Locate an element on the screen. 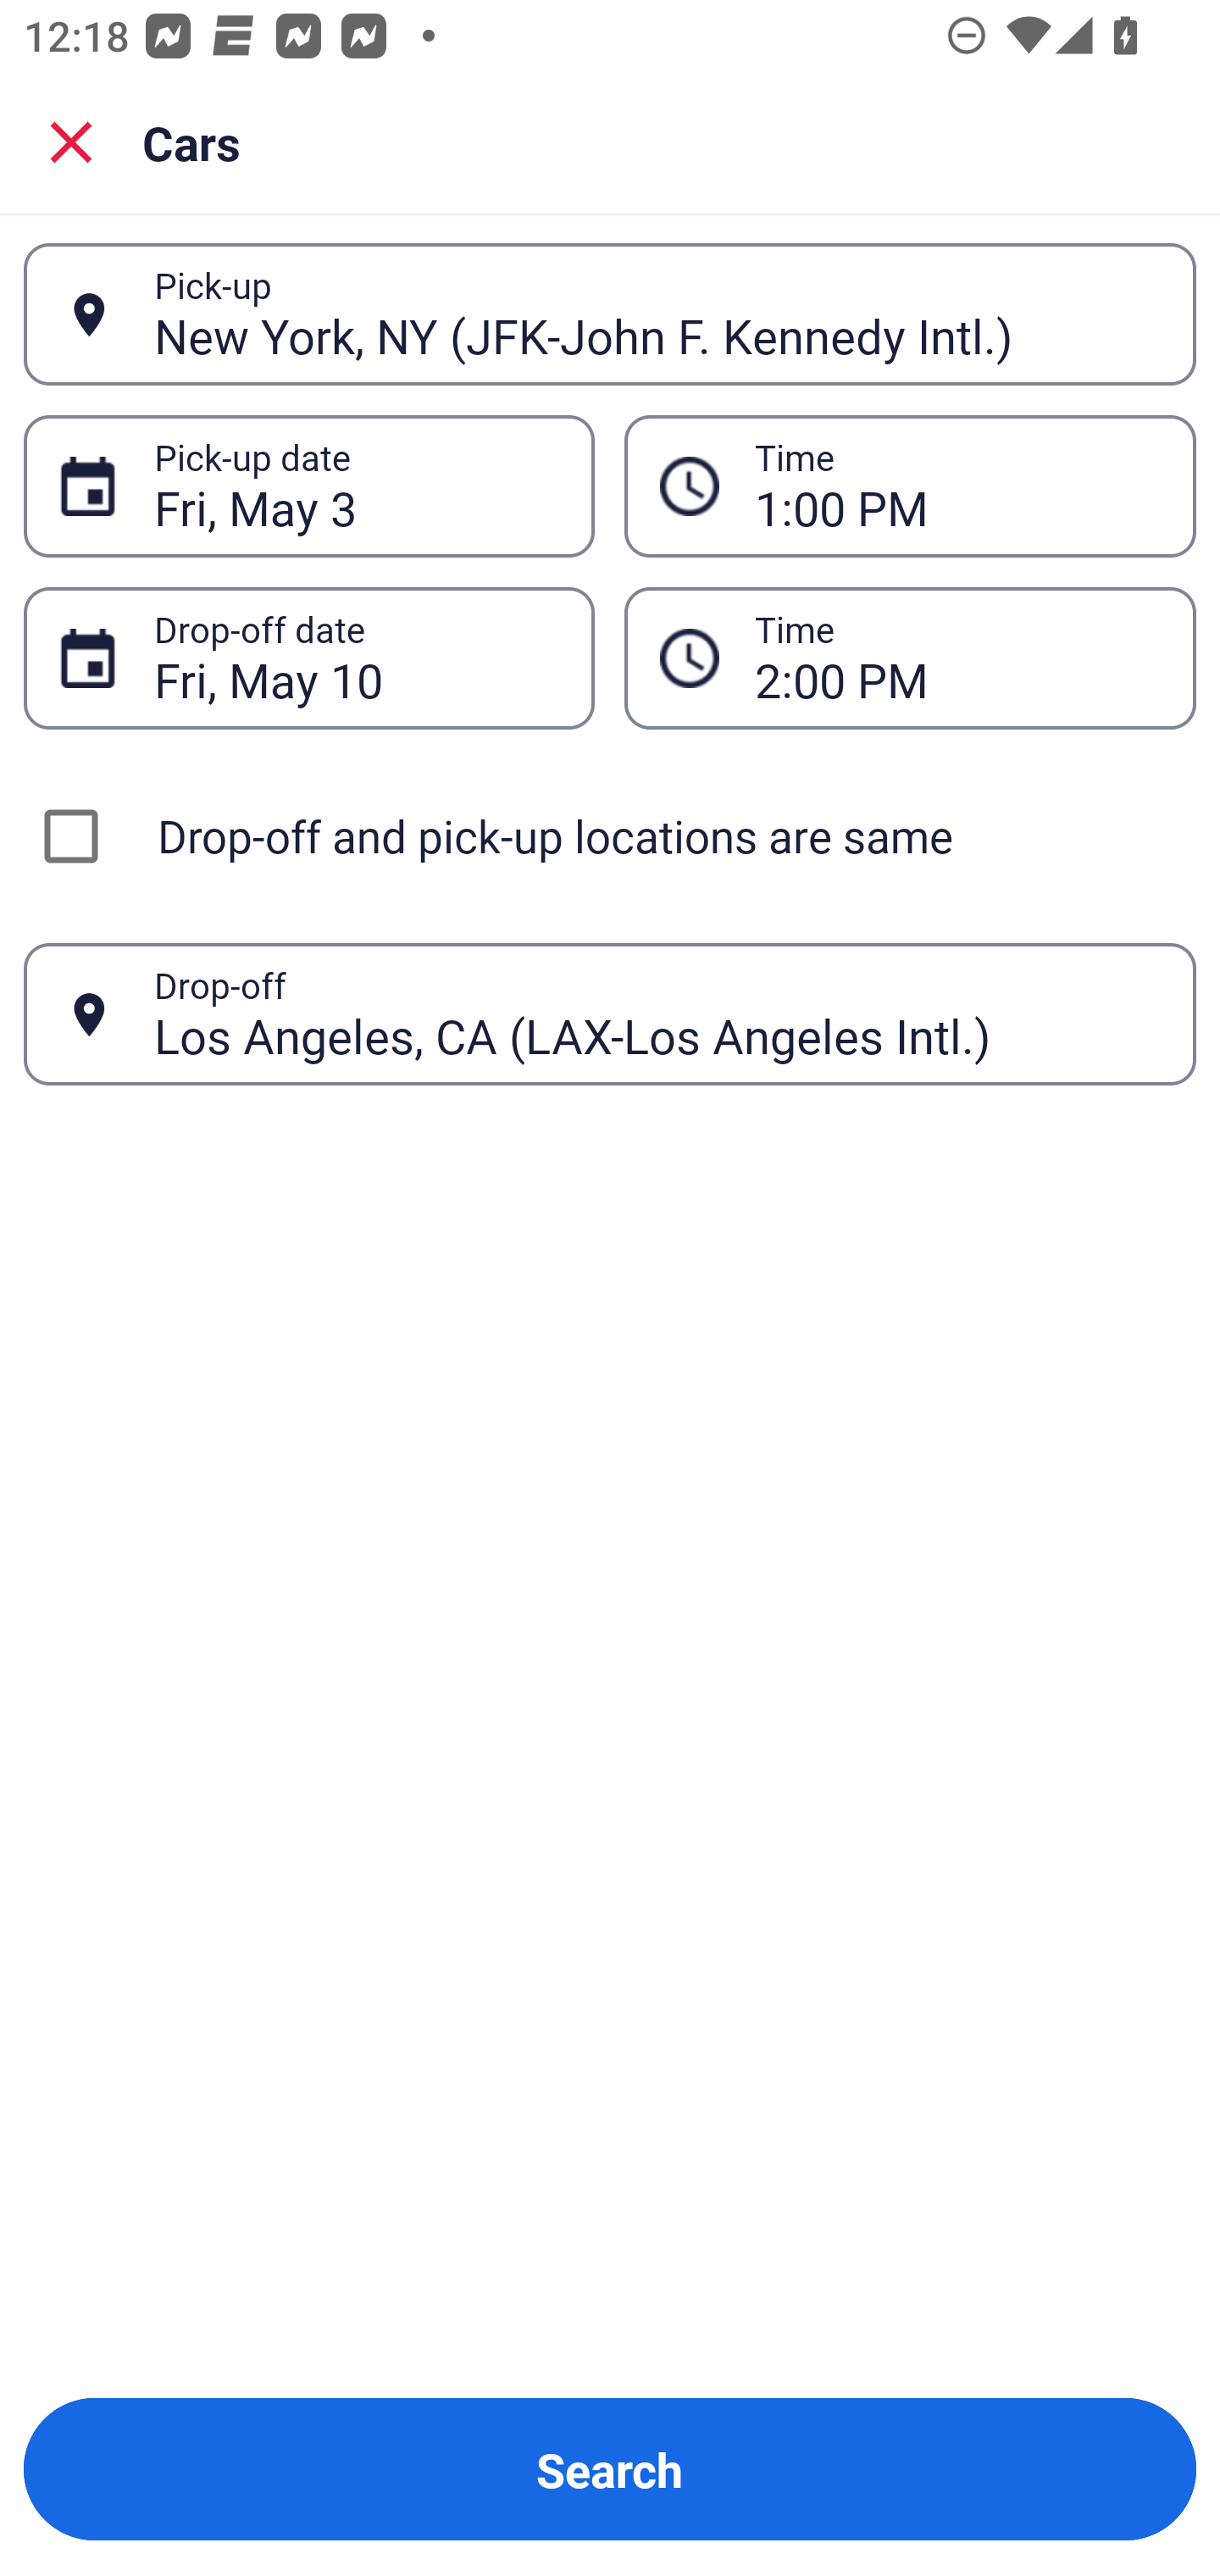  1:00 PM is located at coordinates (910, 485).